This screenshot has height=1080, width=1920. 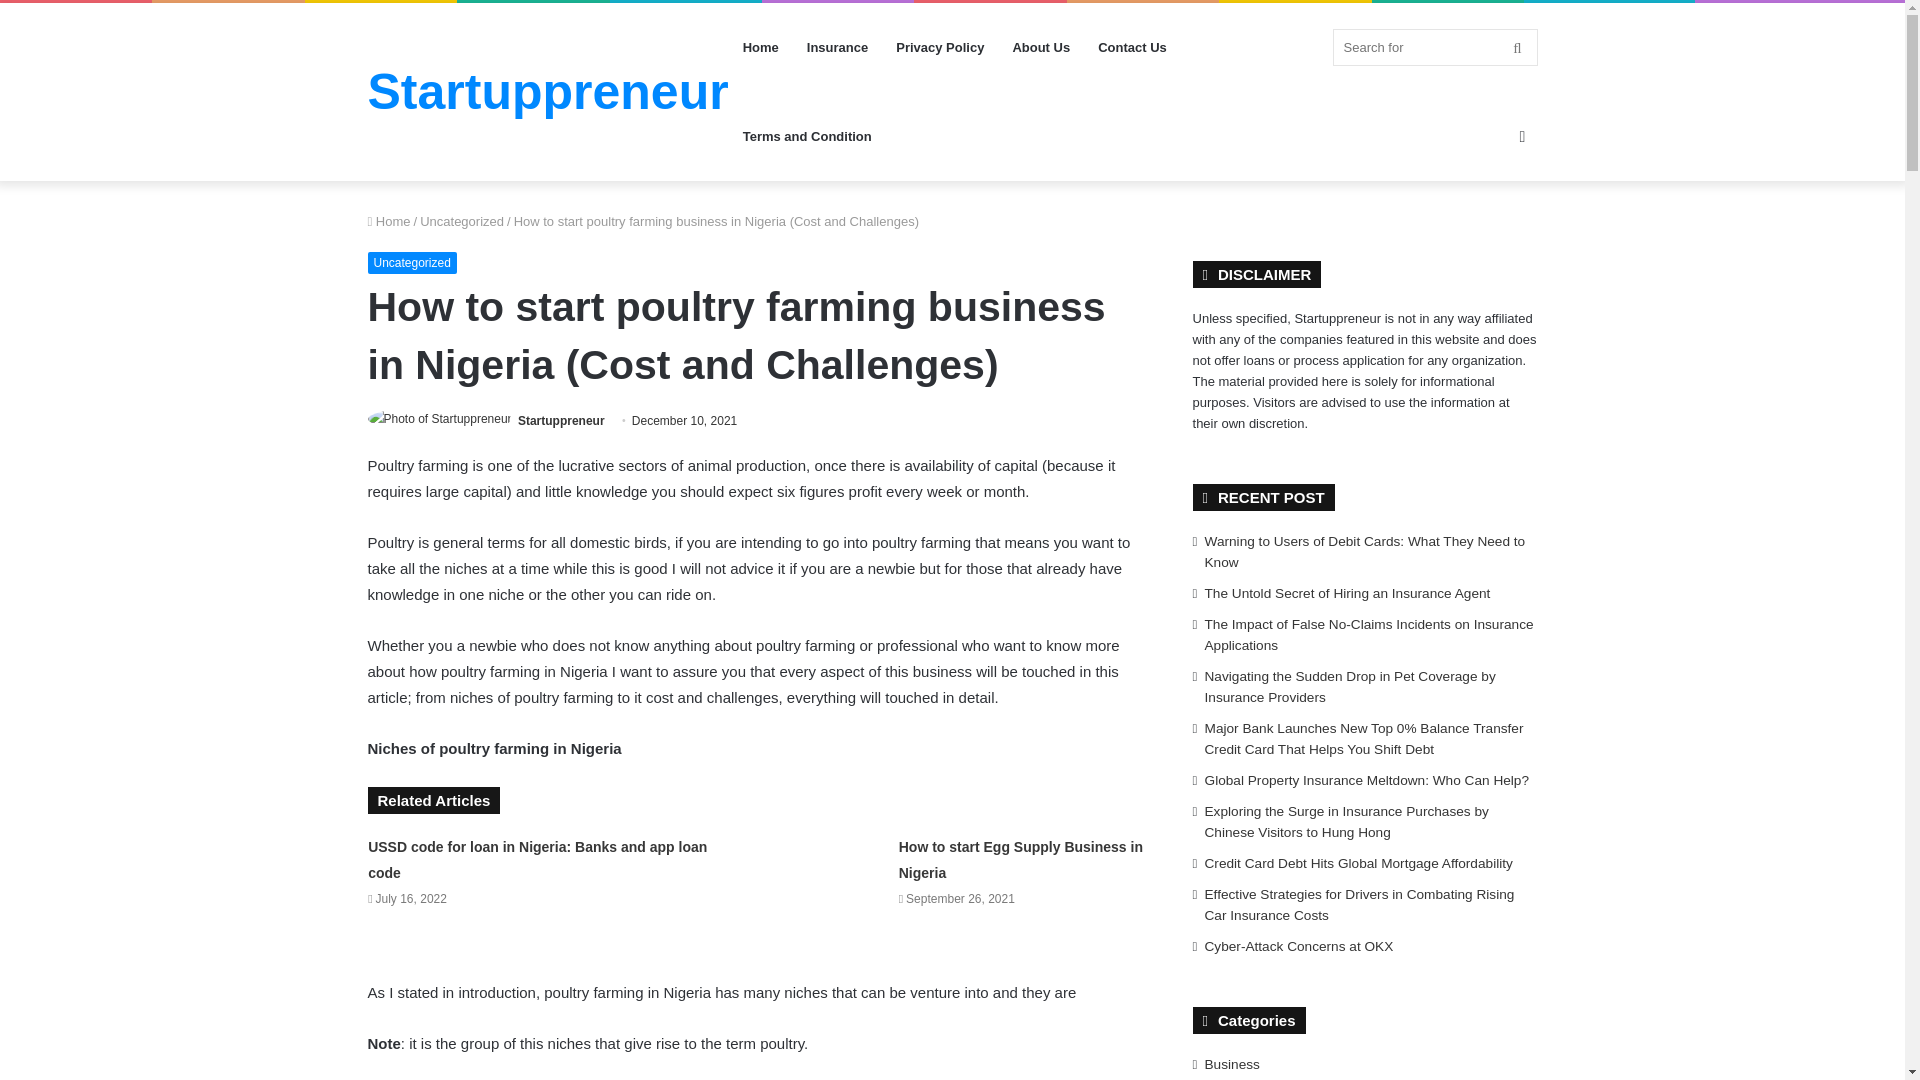 I want to click on Warning to Users of Debit Cards: What They Need to Know, so click(x=1366, y=552).